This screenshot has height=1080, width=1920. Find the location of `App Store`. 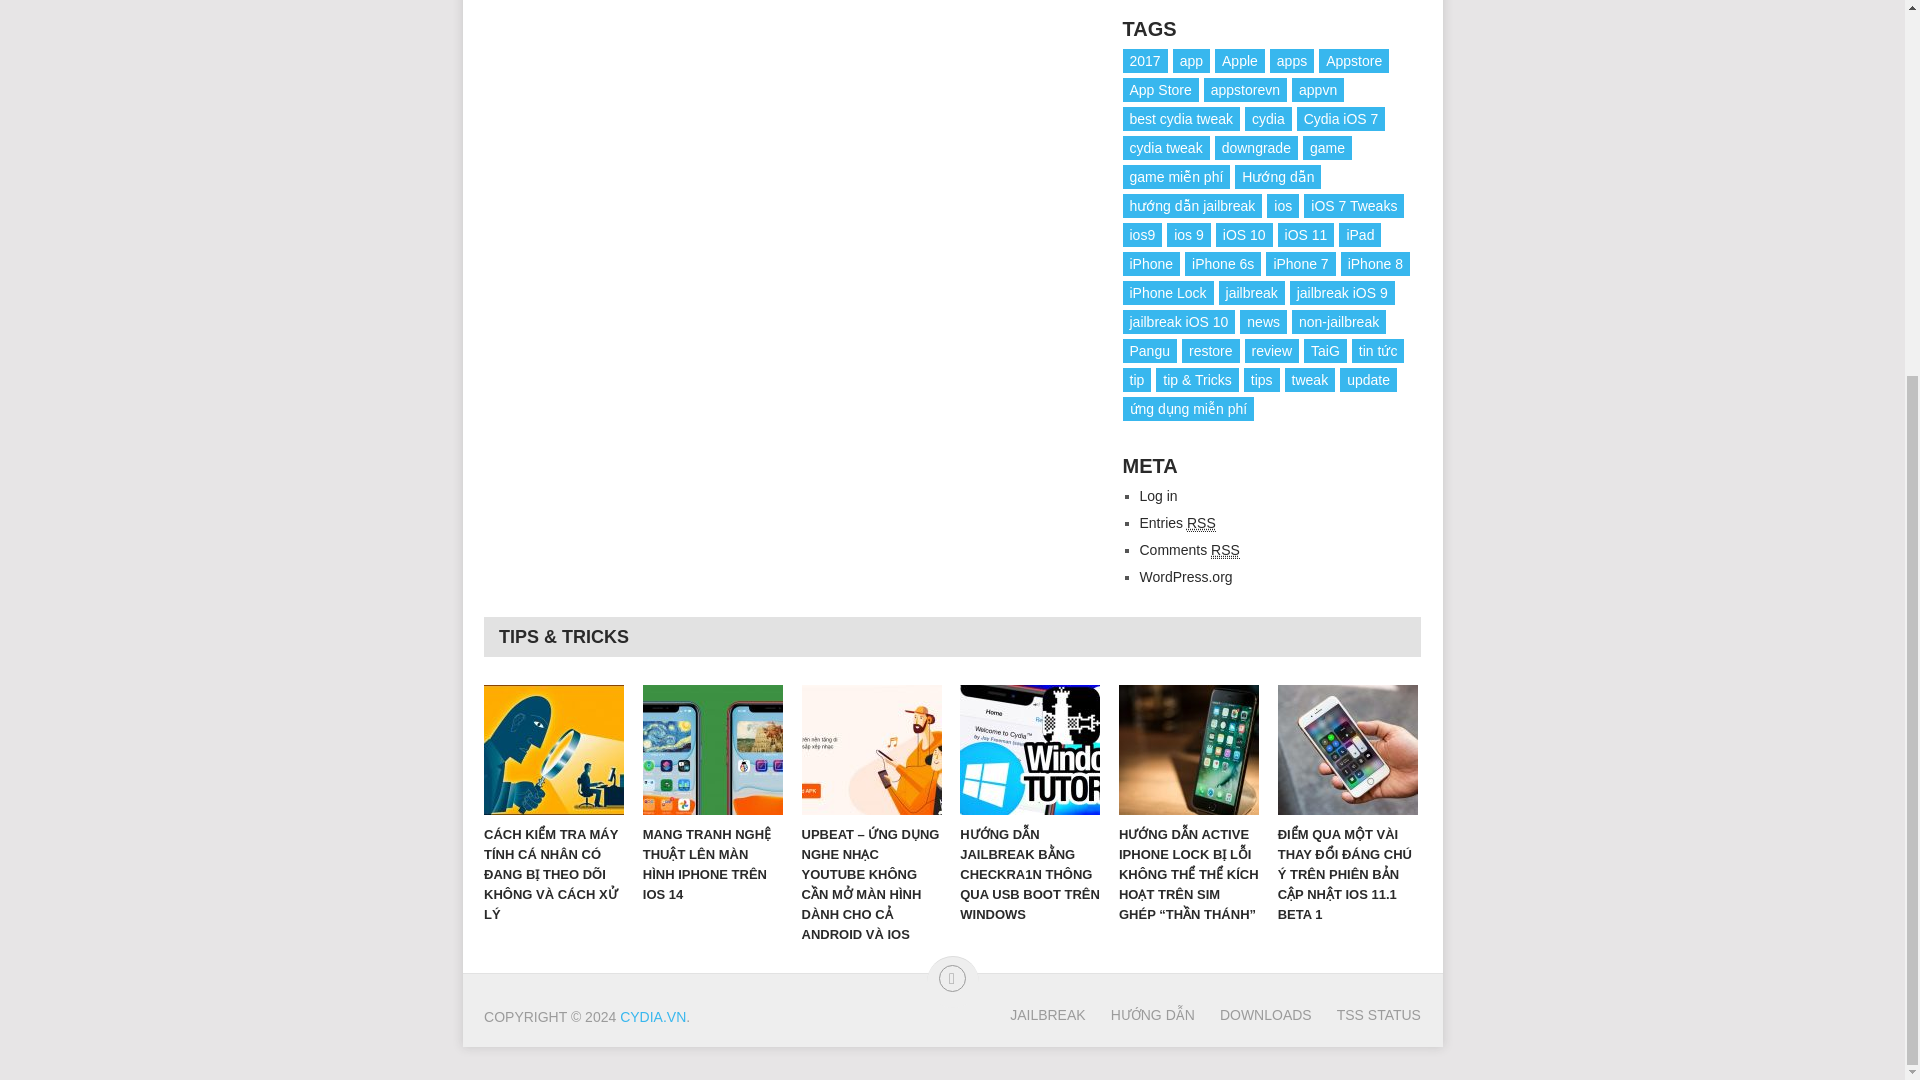

App Store is located at coordinates (1160, 89).